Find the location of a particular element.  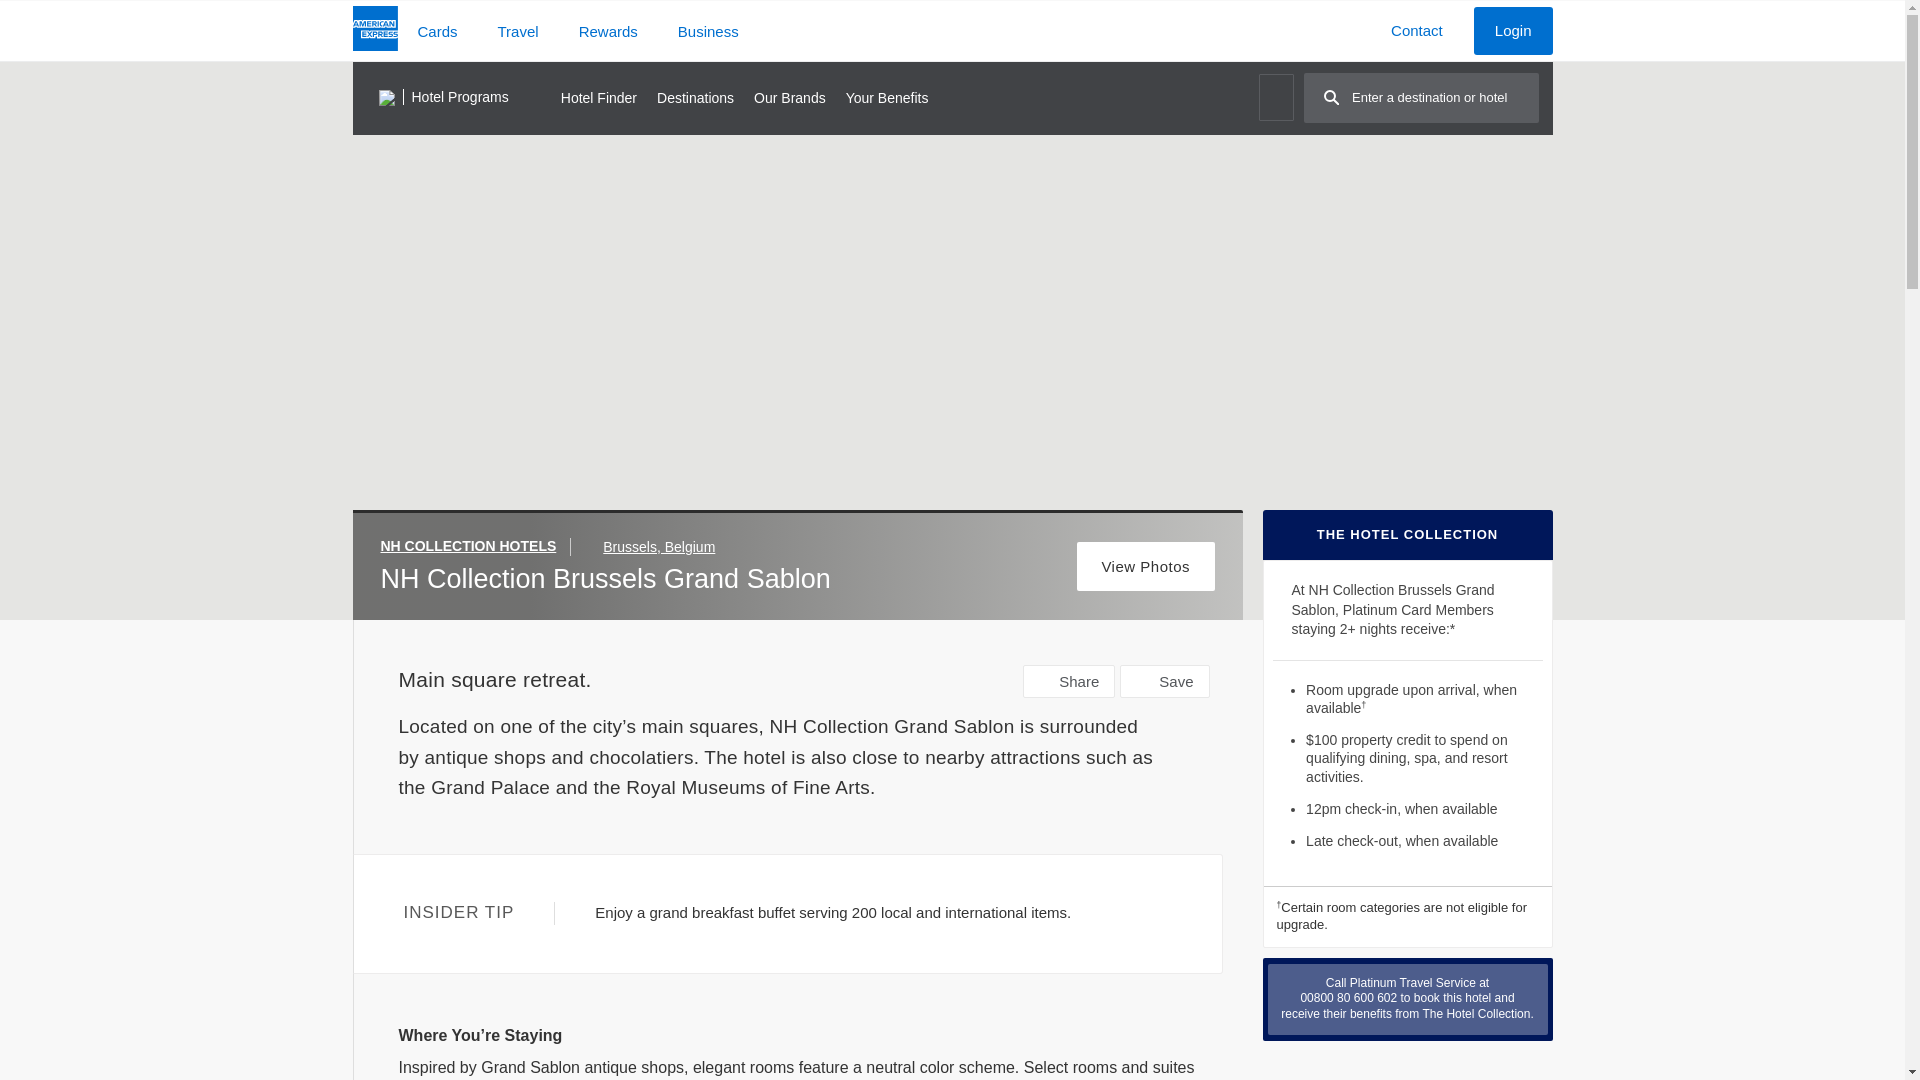

Login is located at coordinates (1514, 30).